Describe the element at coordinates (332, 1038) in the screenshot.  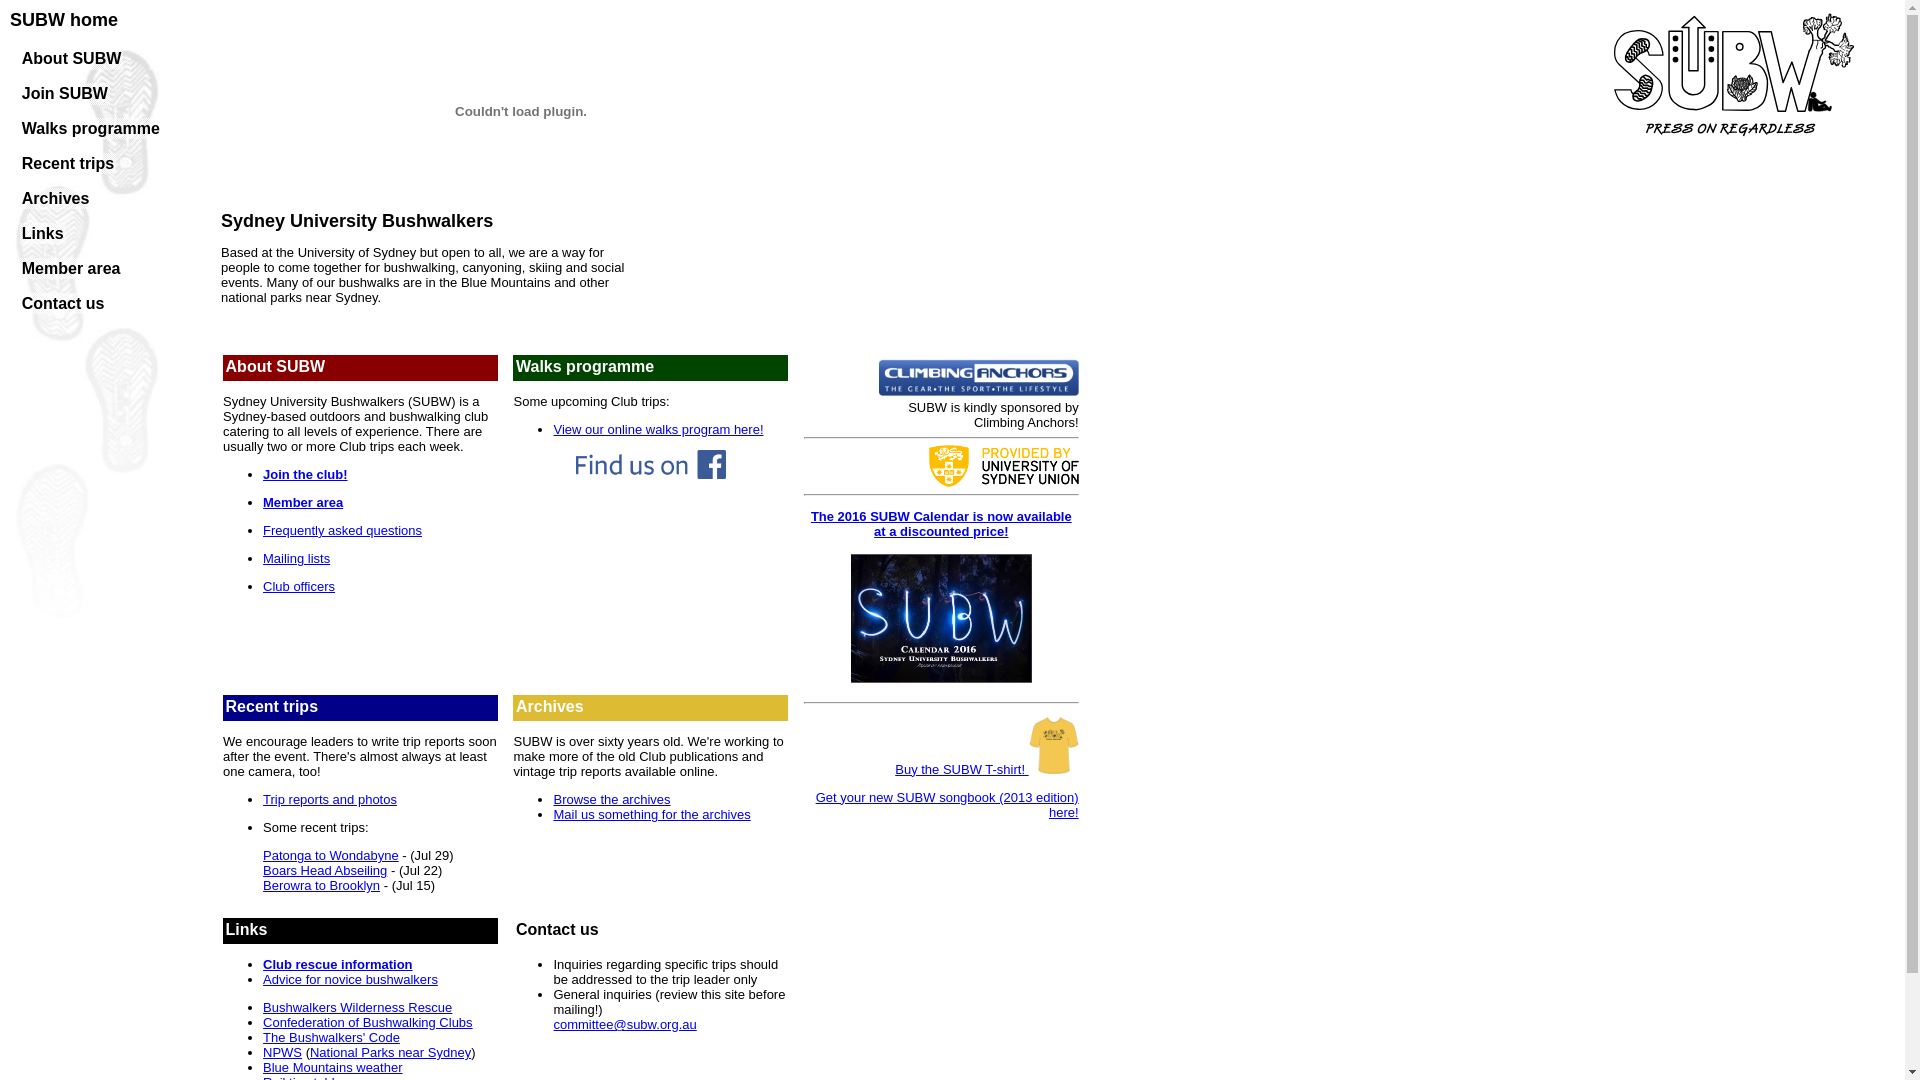
I see `The Bushwalkers' Code` at that location.